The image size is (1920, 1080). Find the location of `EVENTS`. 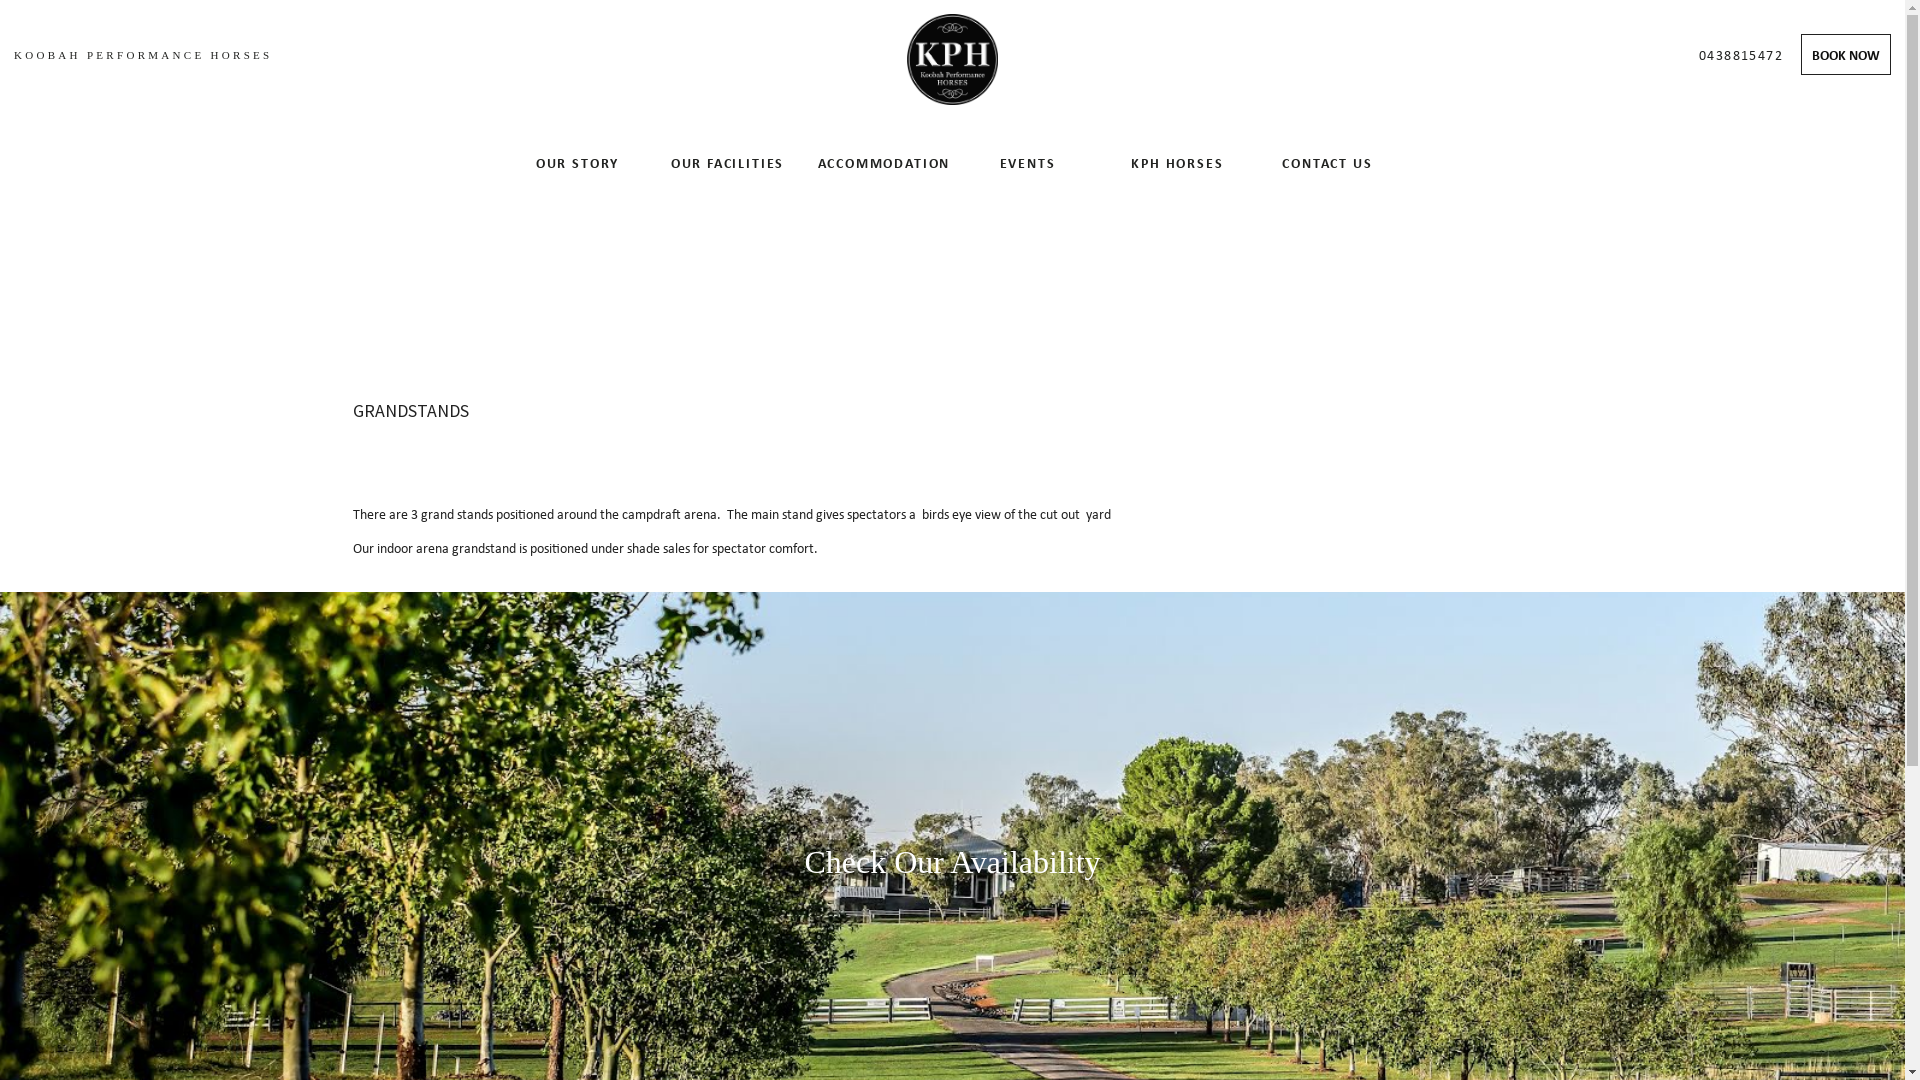

EVENTS is located at coordinates (1027, 163).